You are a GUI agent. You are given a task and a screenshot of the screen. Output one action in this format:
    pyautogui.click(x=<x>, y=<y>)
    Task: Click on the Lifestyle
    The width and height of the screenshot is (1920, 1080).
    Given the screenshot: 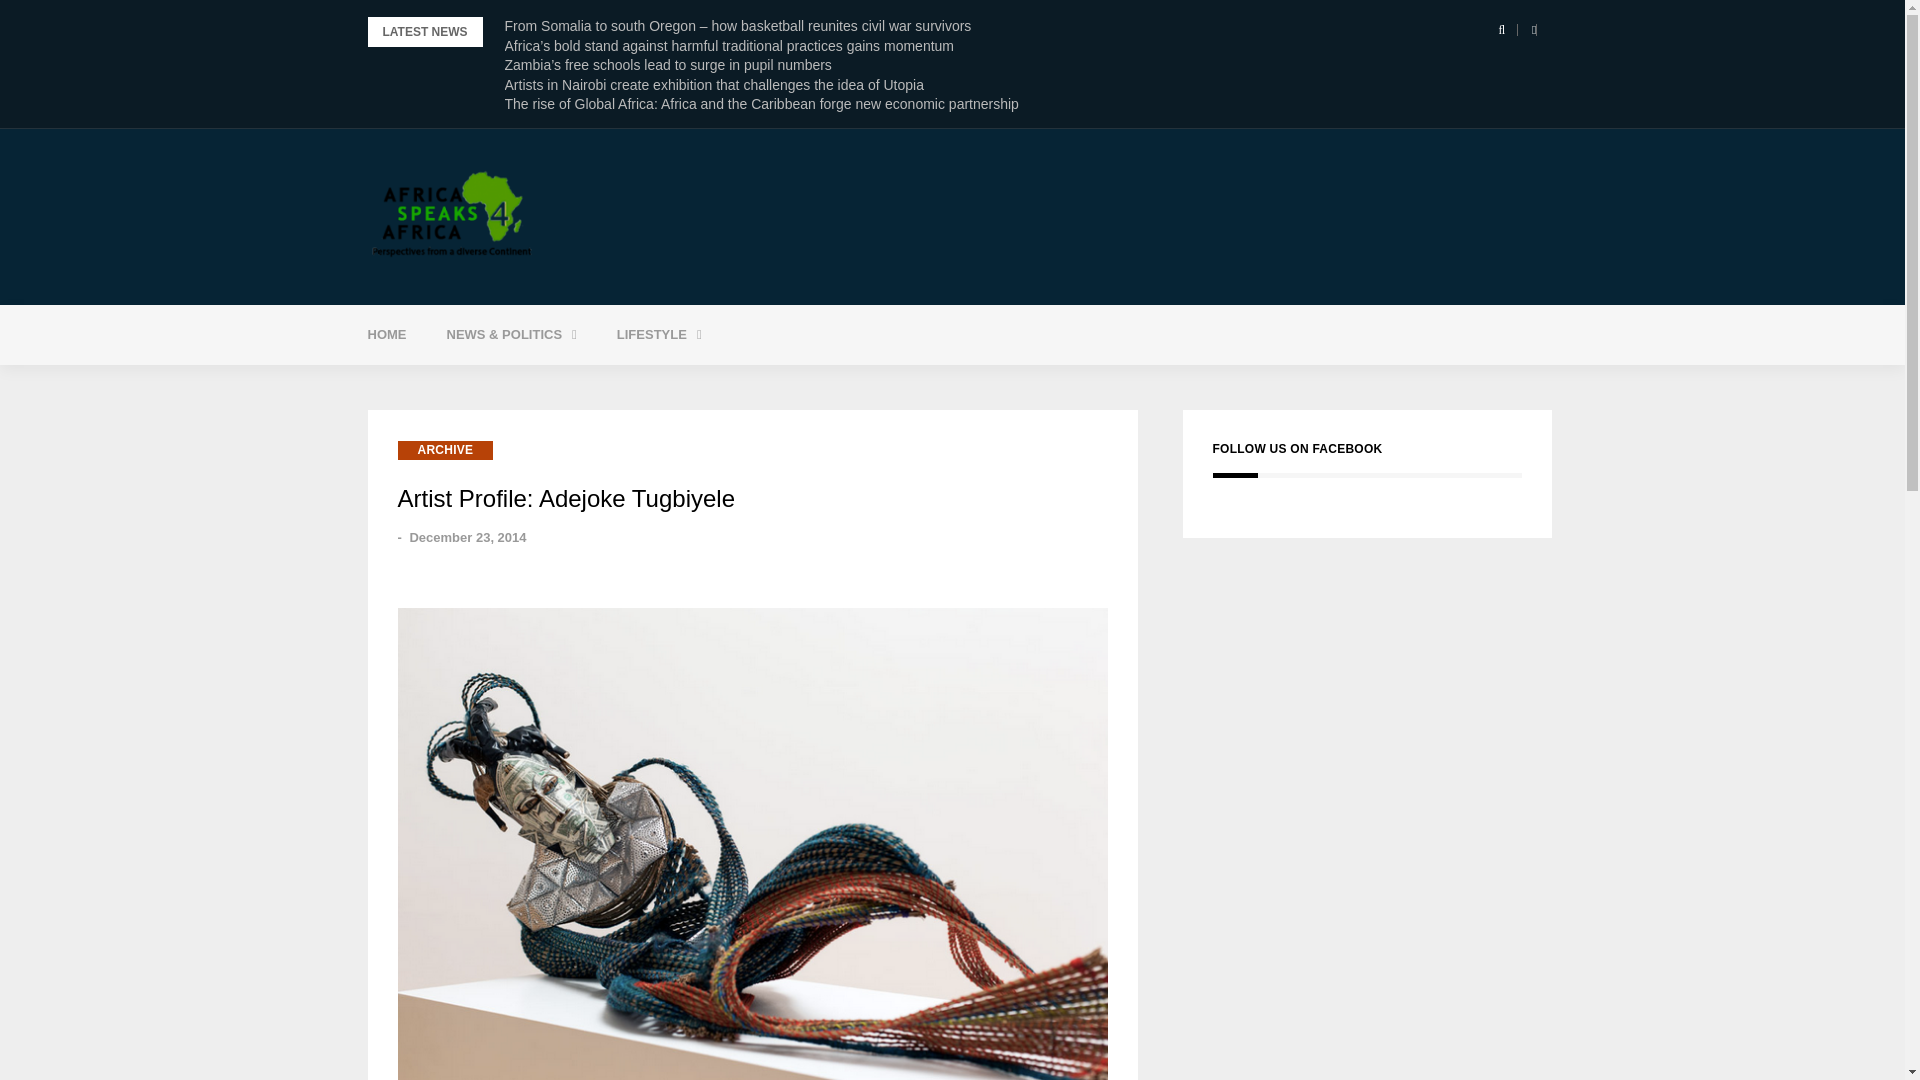 What is the action you would take?
    pyautogui.click(x=659, y=334)
    